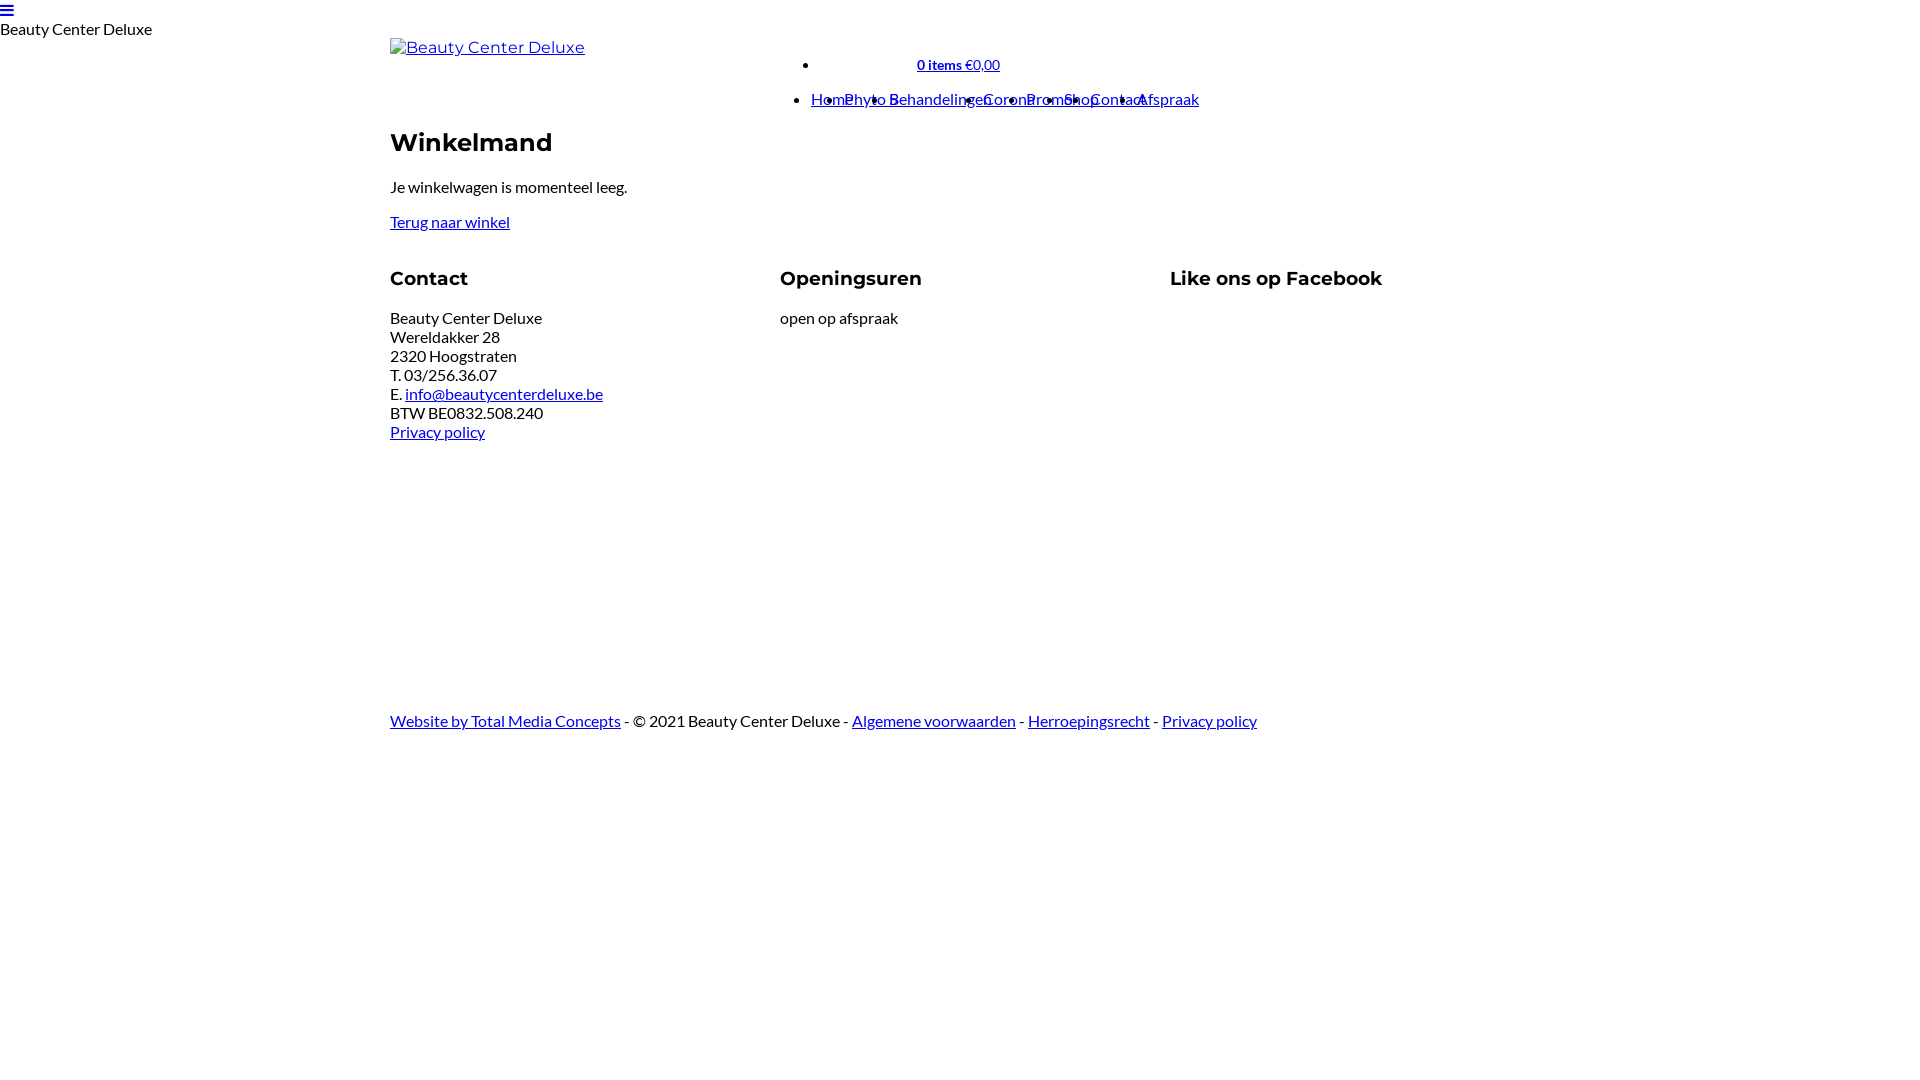  Describe the element at coordinates (438, 432) in the screenshot. I see `Privacy policy` at that location.